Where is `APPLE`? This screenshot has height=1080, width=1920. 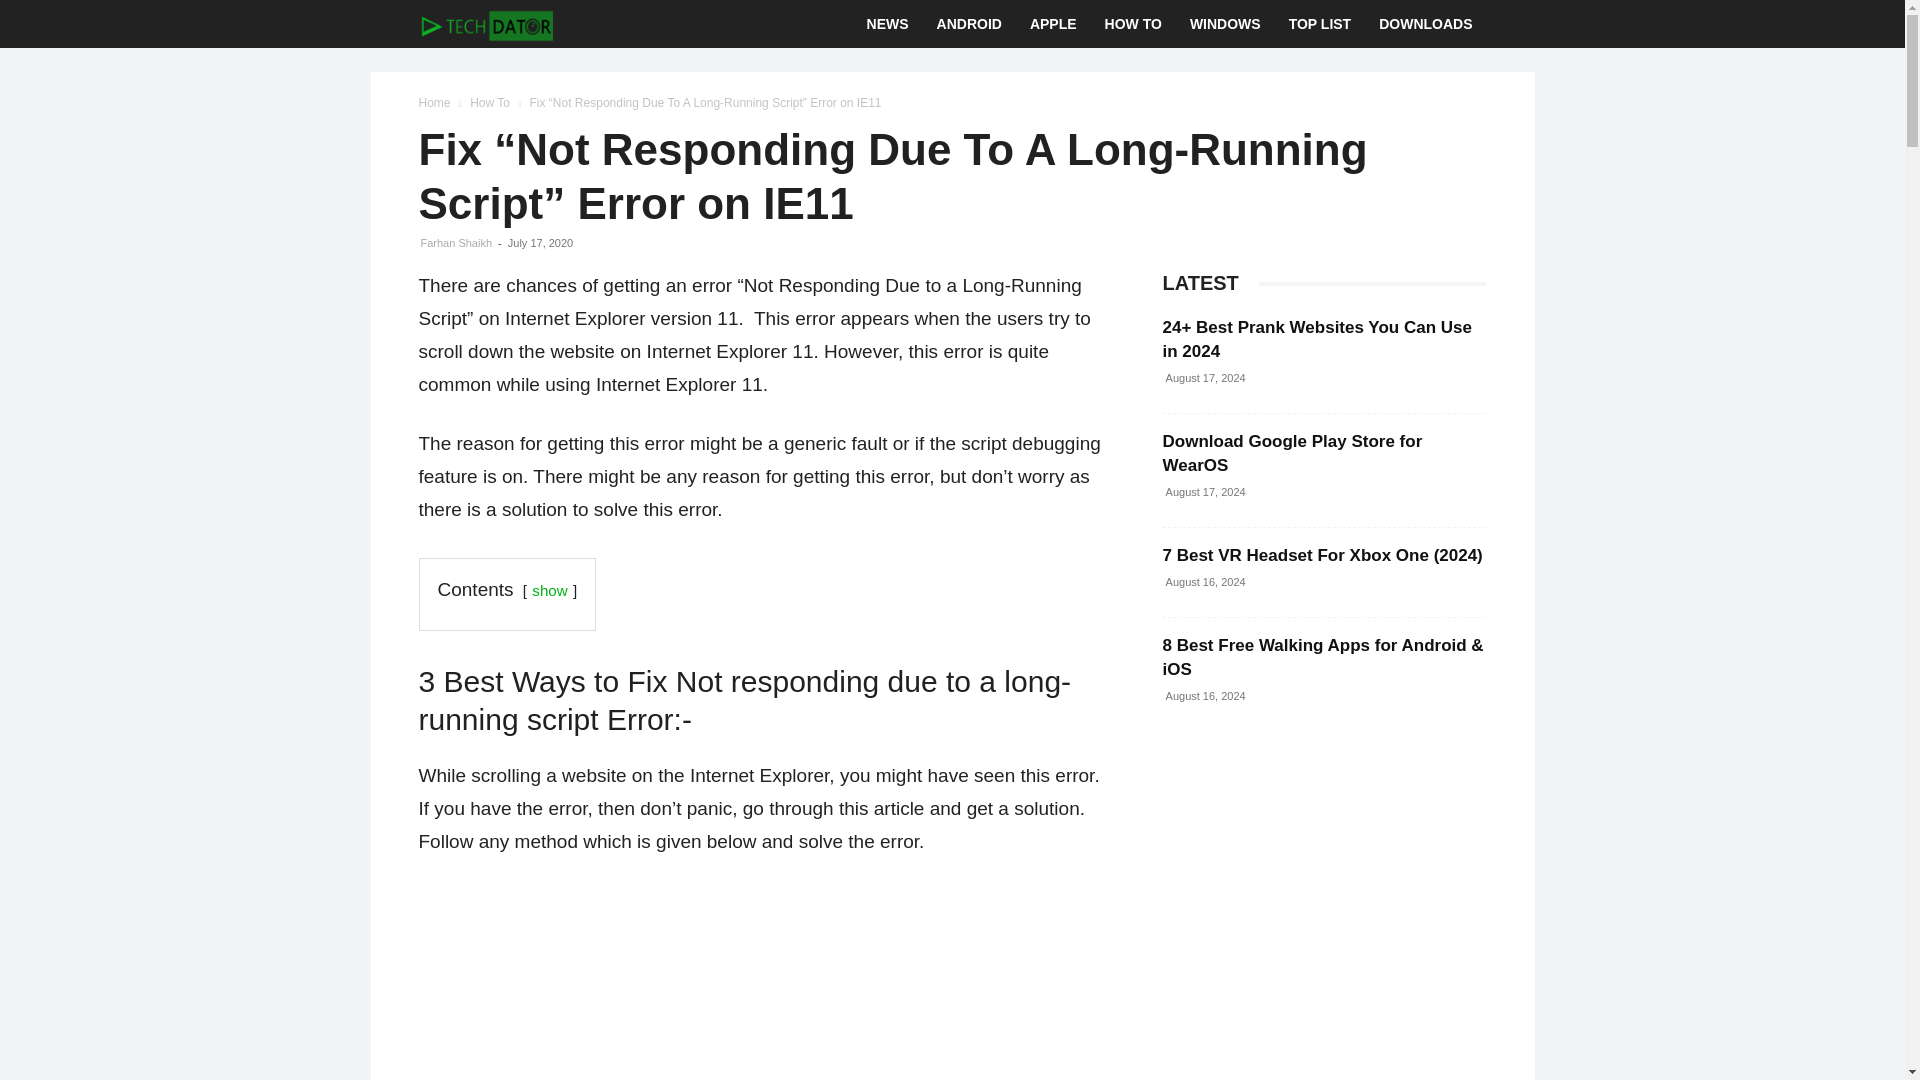 APPLE is located at coordinates (1052, 24).